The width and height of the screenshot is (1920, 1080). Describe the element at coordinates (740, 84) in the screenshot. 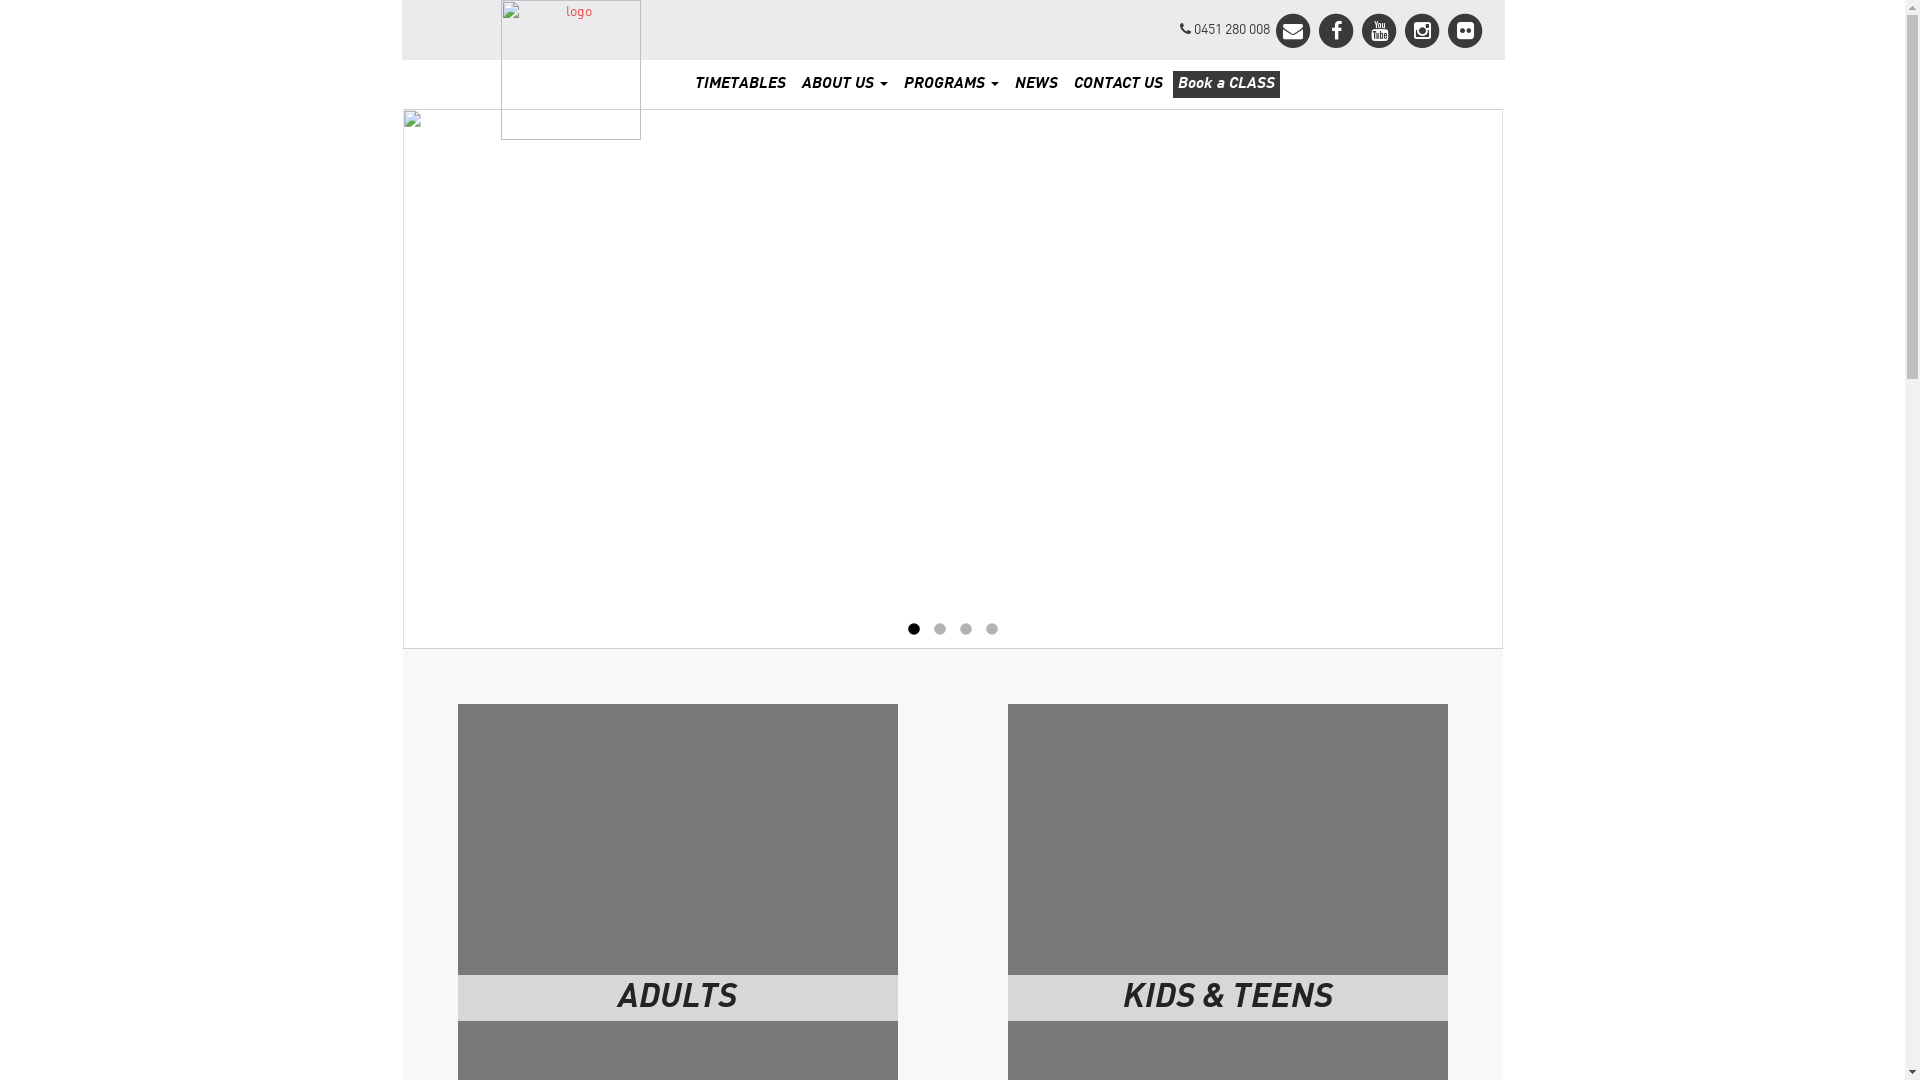

I see `TIMETABLES` at that location.